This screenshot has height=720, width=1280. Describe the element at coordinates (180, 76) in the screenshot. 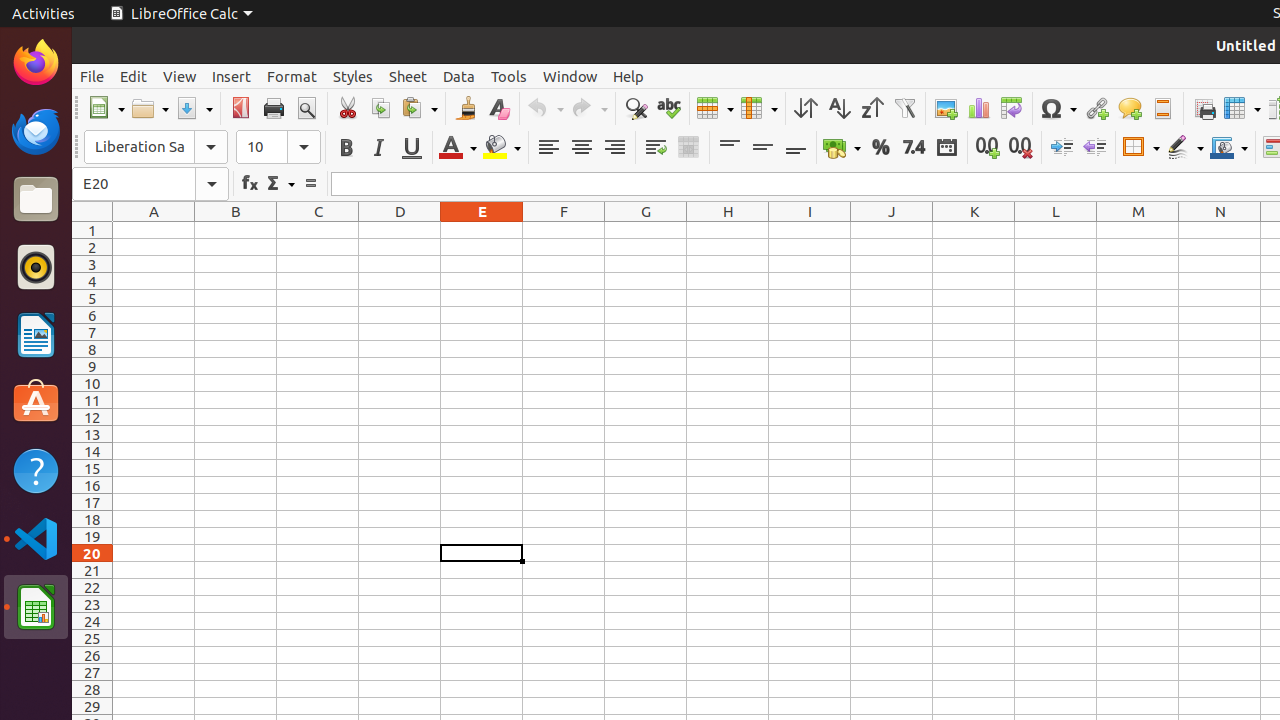

I see `View` at that location.